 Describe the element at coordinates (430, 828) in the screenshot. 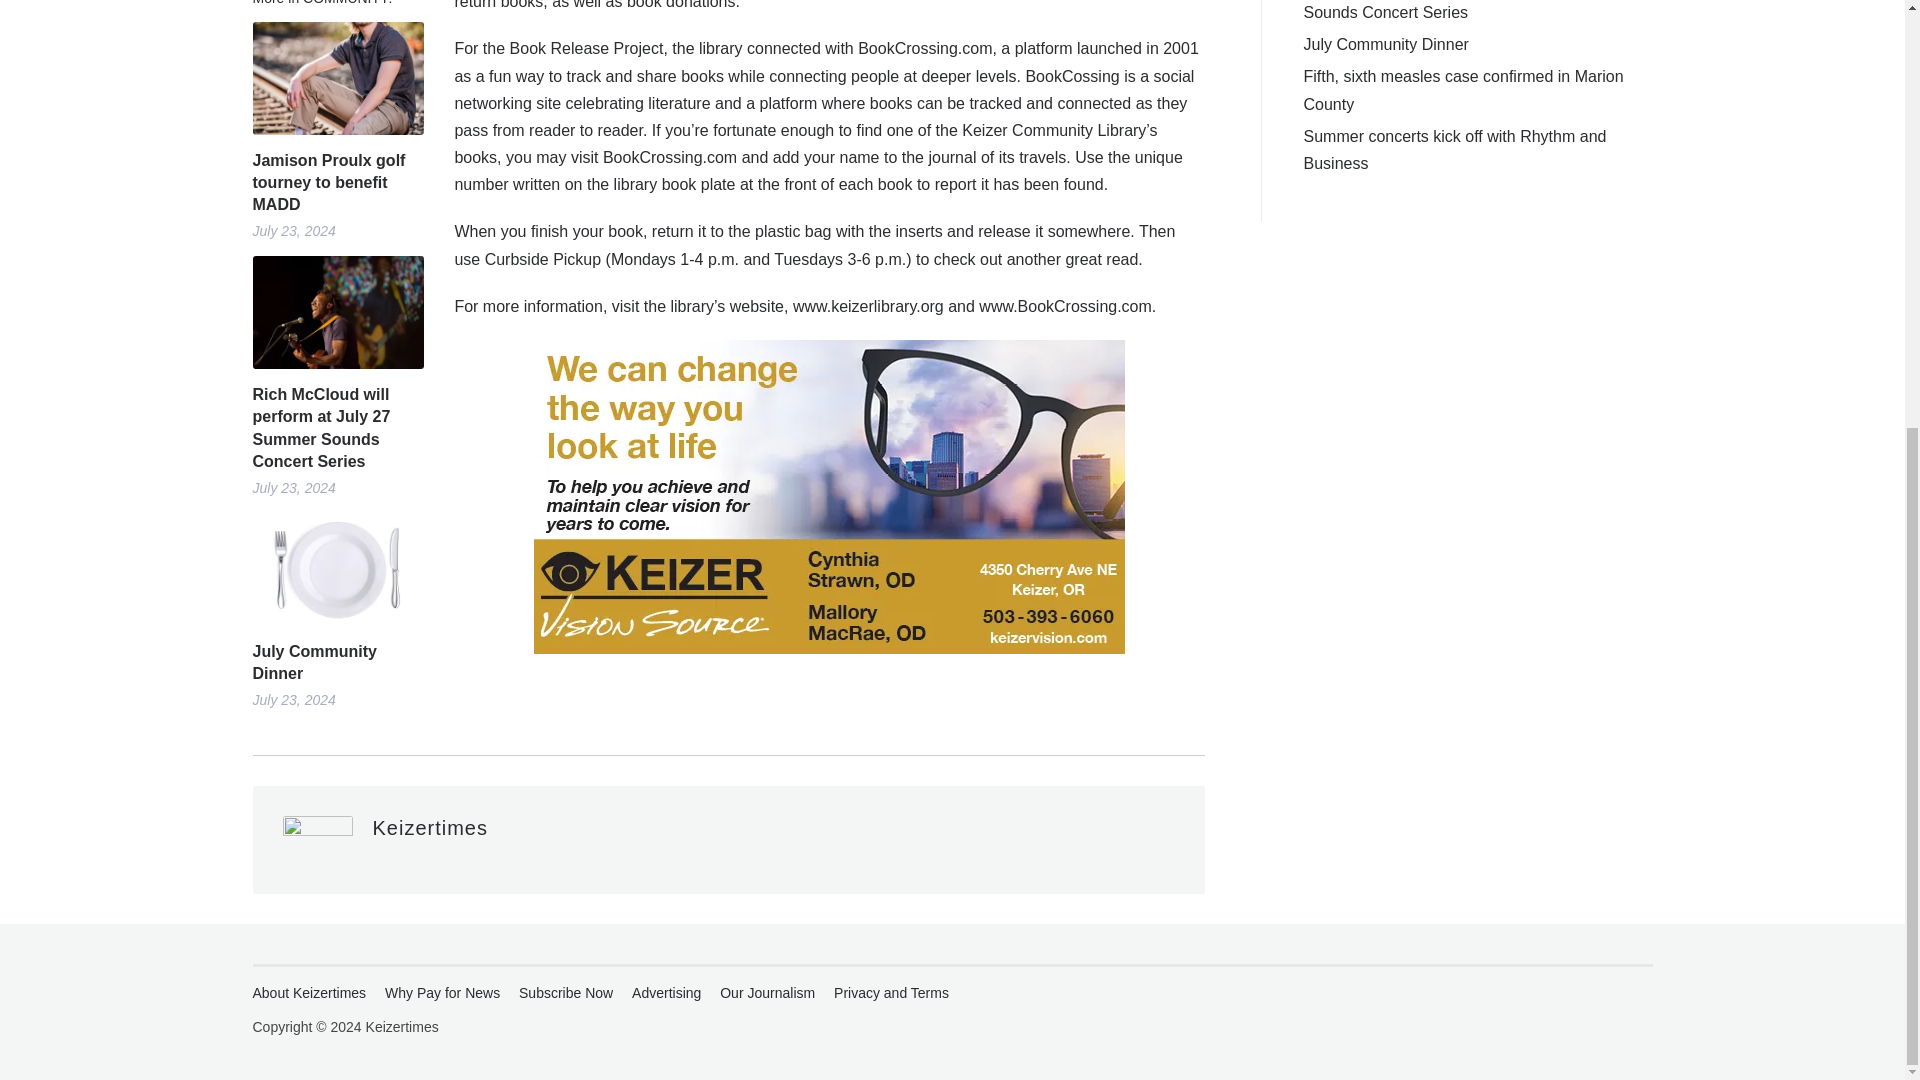

I see `Posts by Keizertimes` at that location.